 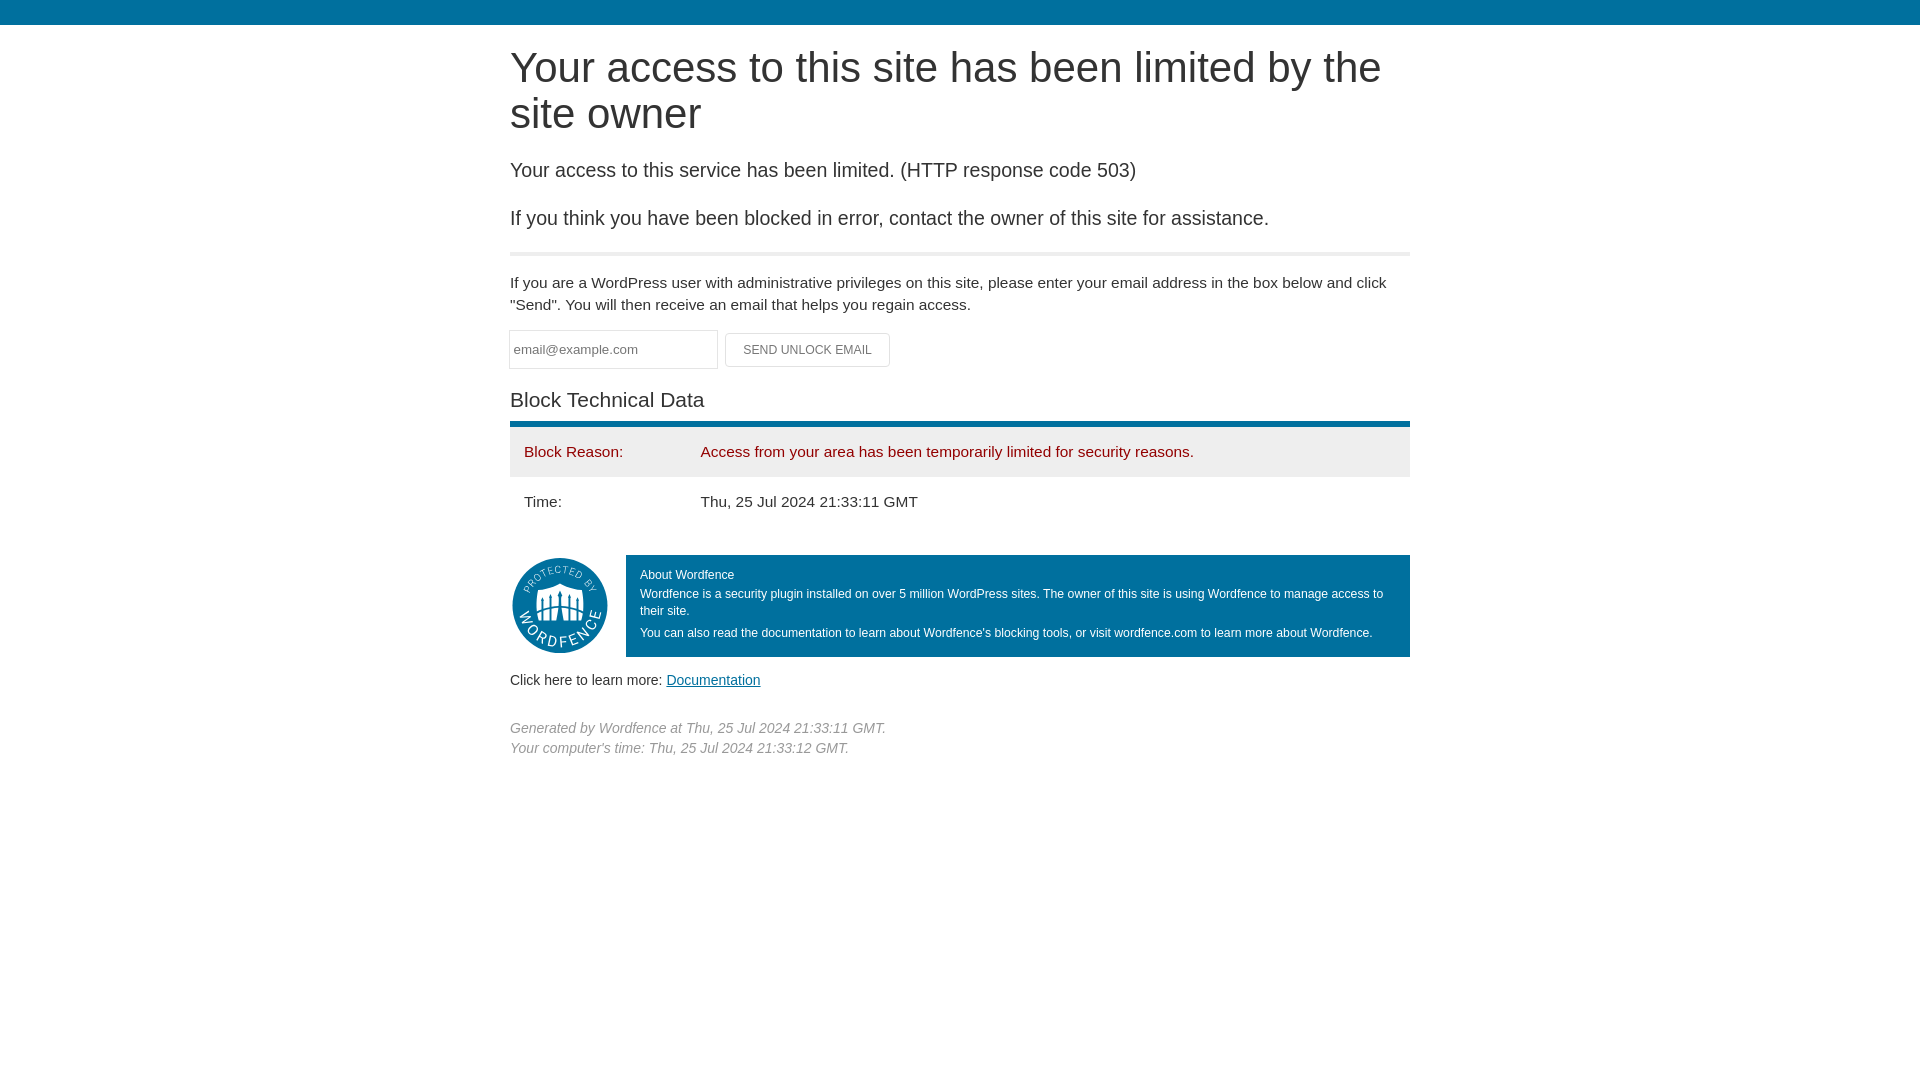 I want to click on Documentation, so click(x=713, y=679).